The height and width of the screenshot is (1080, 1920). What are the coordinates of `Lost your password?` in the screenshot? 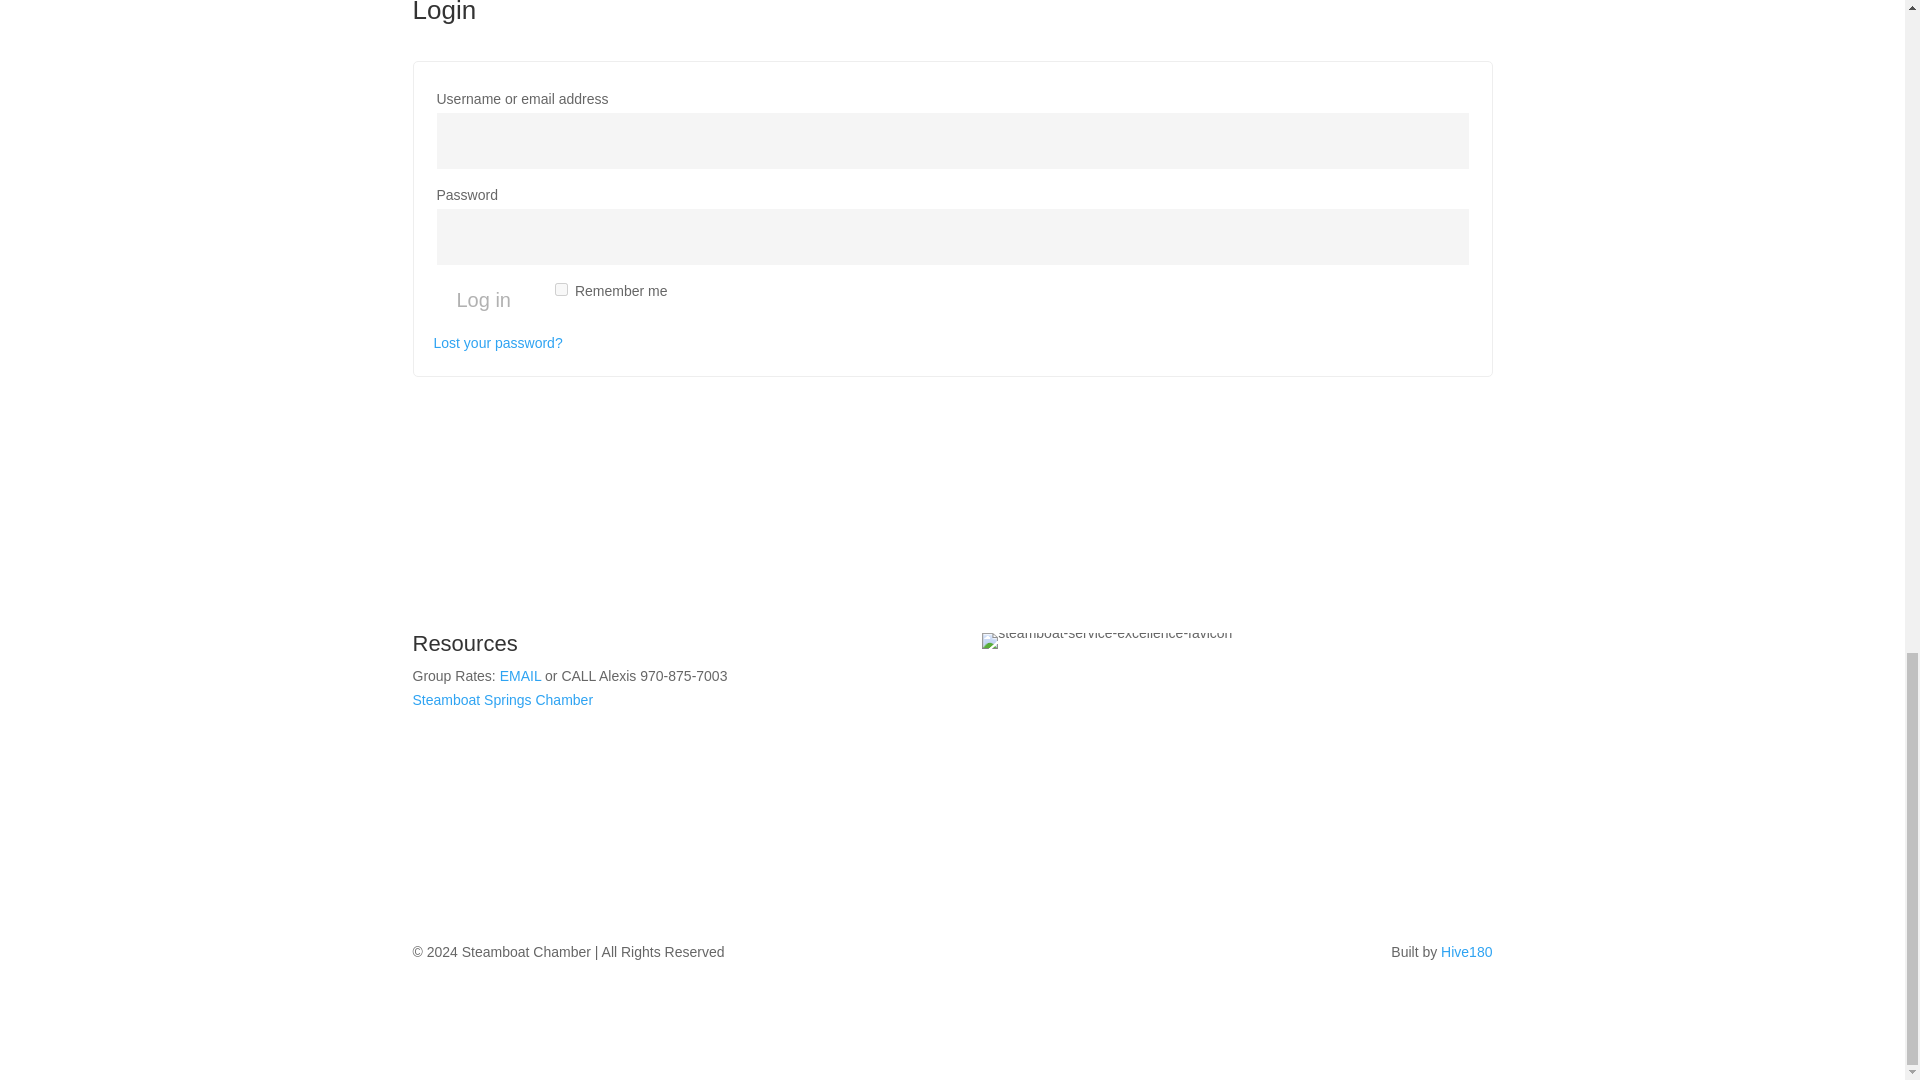 It's located at (498, 342).